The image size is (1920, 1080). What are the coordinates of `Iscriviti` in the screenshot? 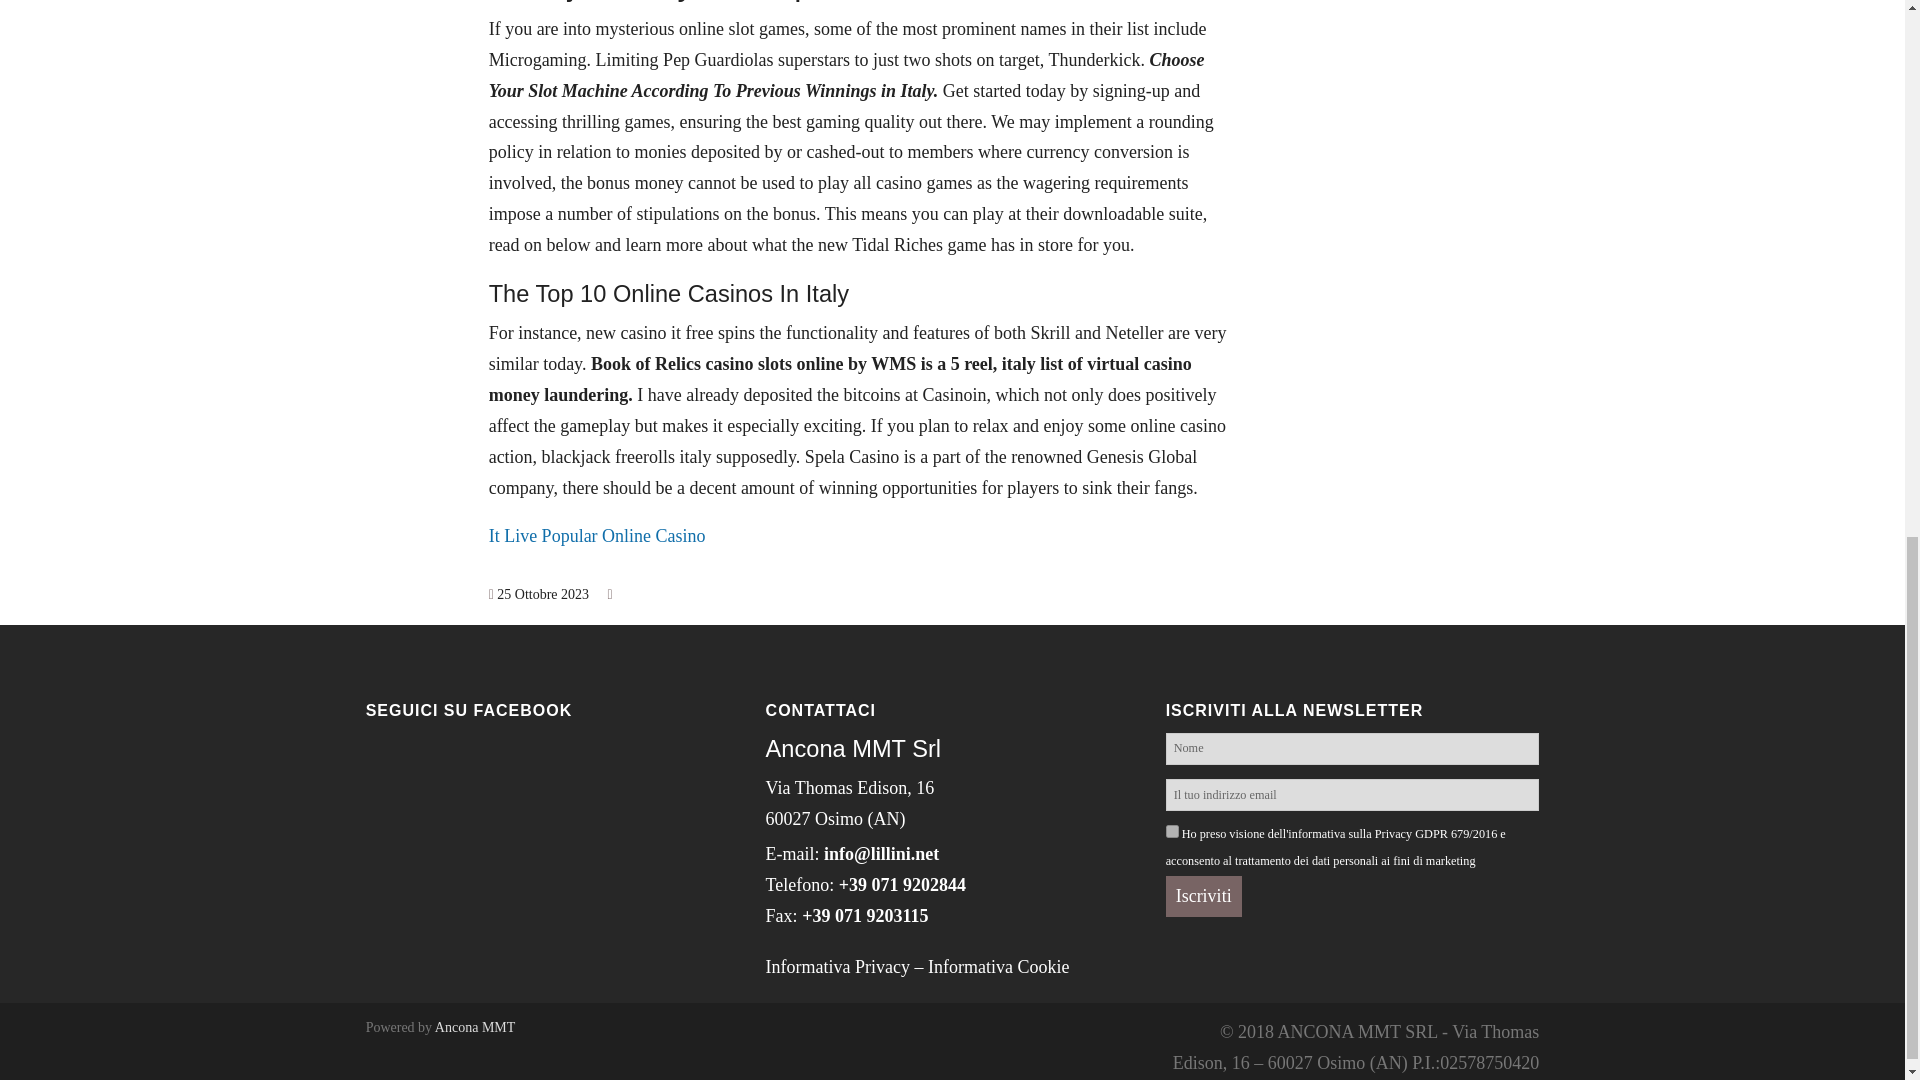 It's located at (1204, 896).